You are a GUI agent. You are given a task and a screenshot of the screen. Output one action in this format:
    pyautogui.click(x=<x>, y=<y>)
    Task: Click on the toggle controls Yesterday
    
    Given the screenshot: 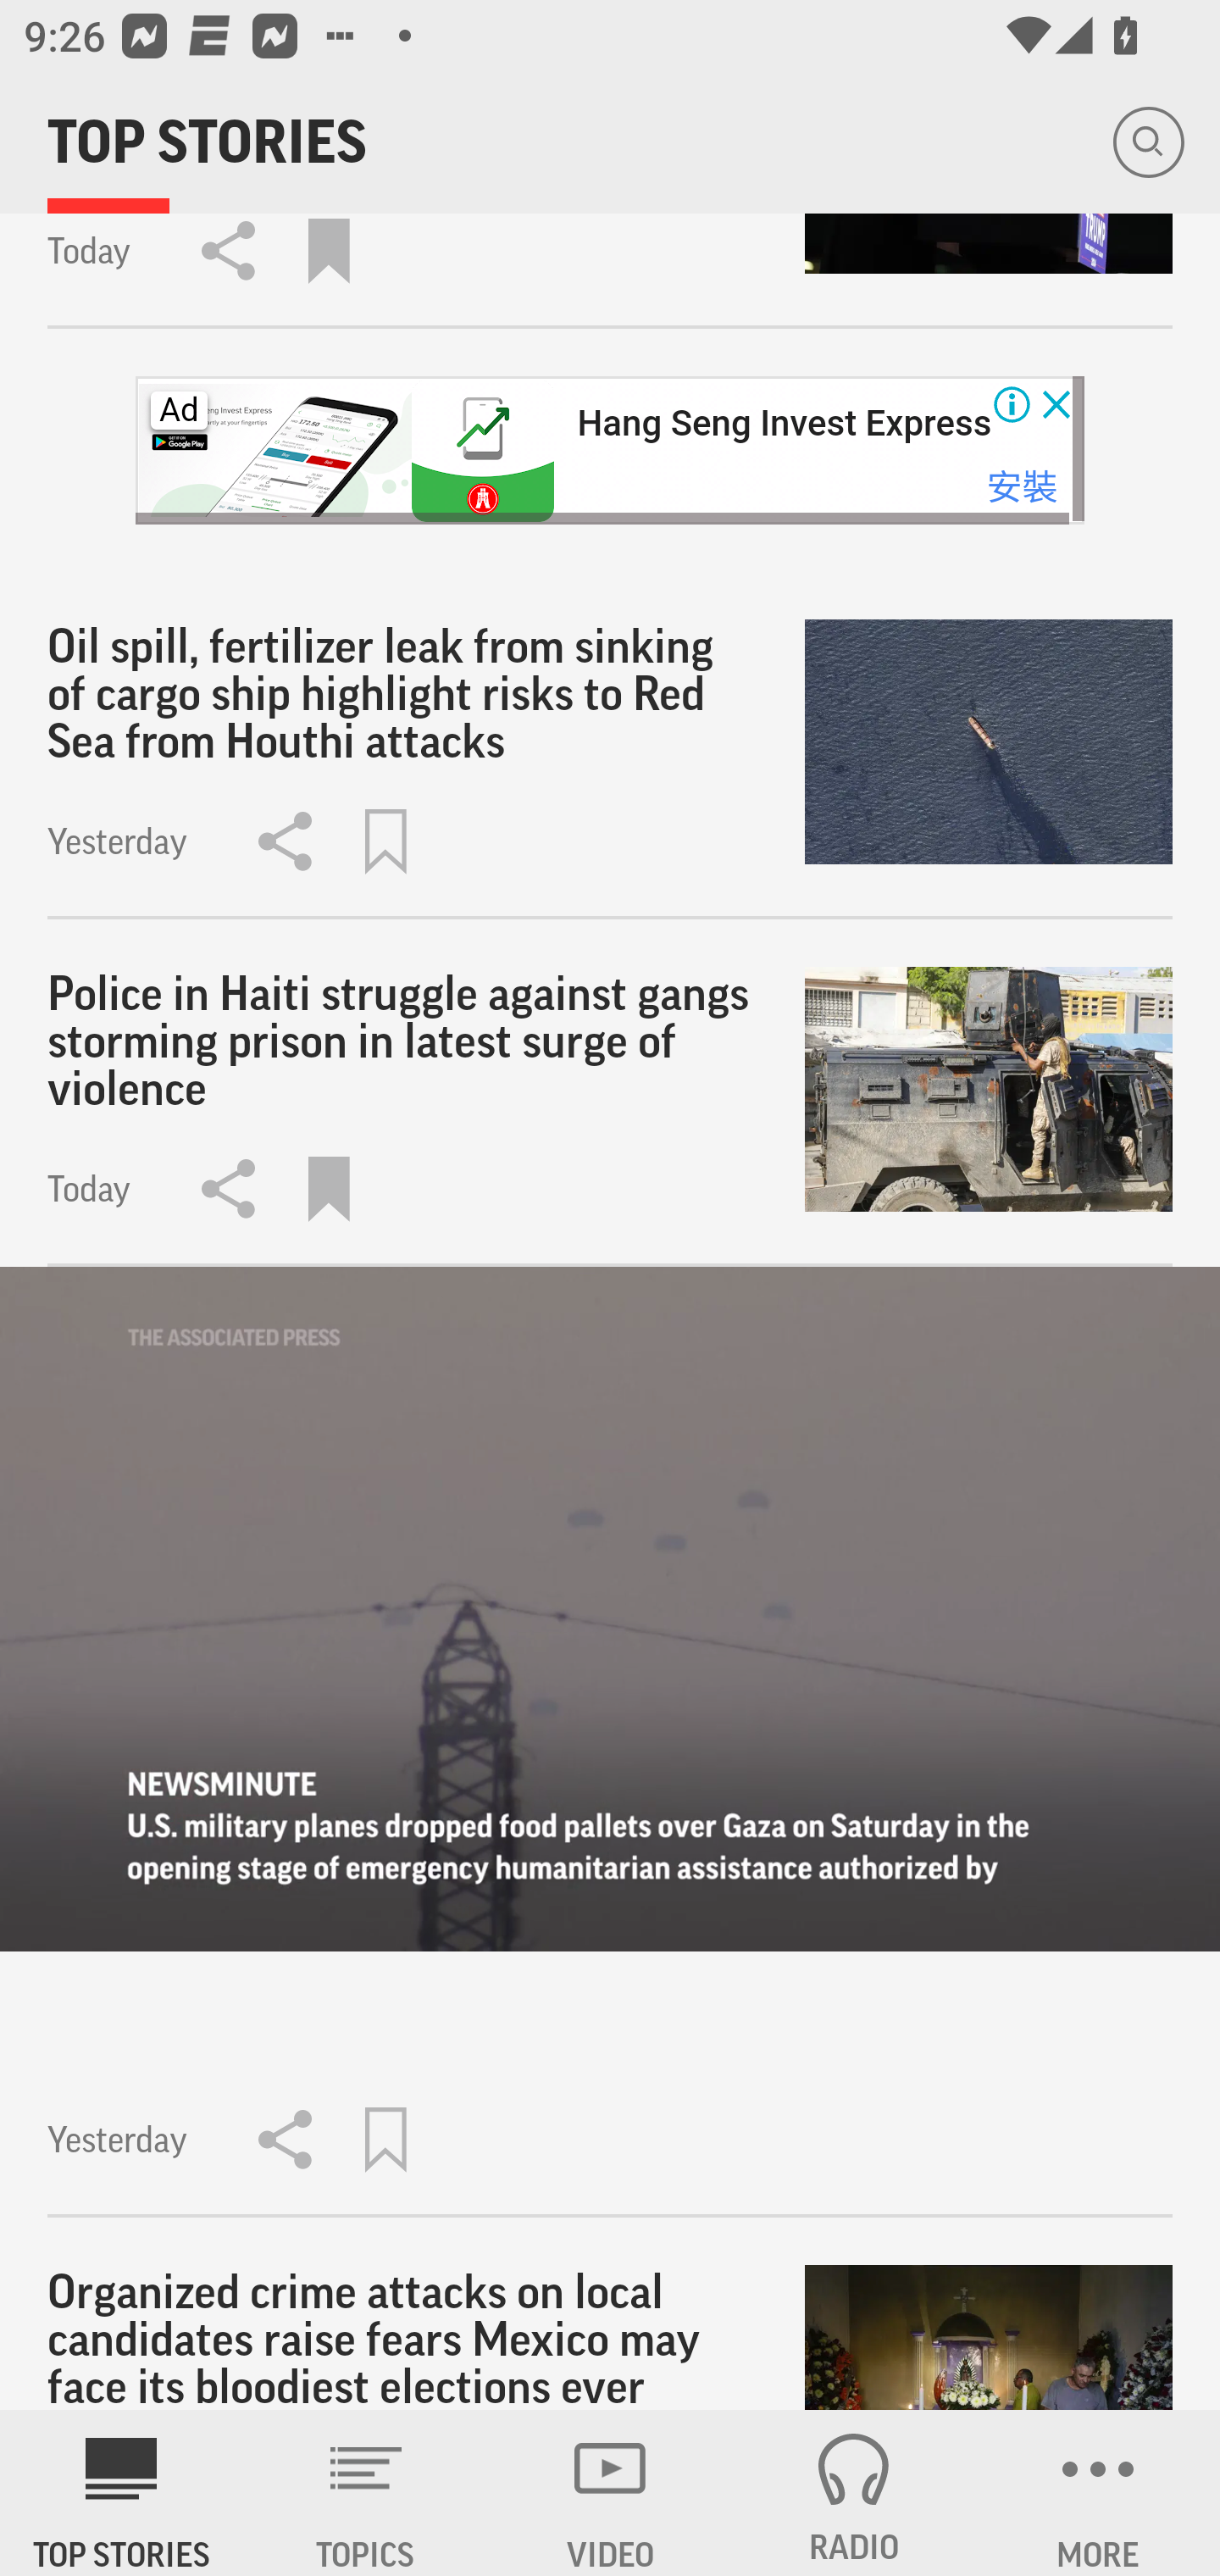 What is the action you would take?
    pyautogui.click(x=610, y=1742)
    